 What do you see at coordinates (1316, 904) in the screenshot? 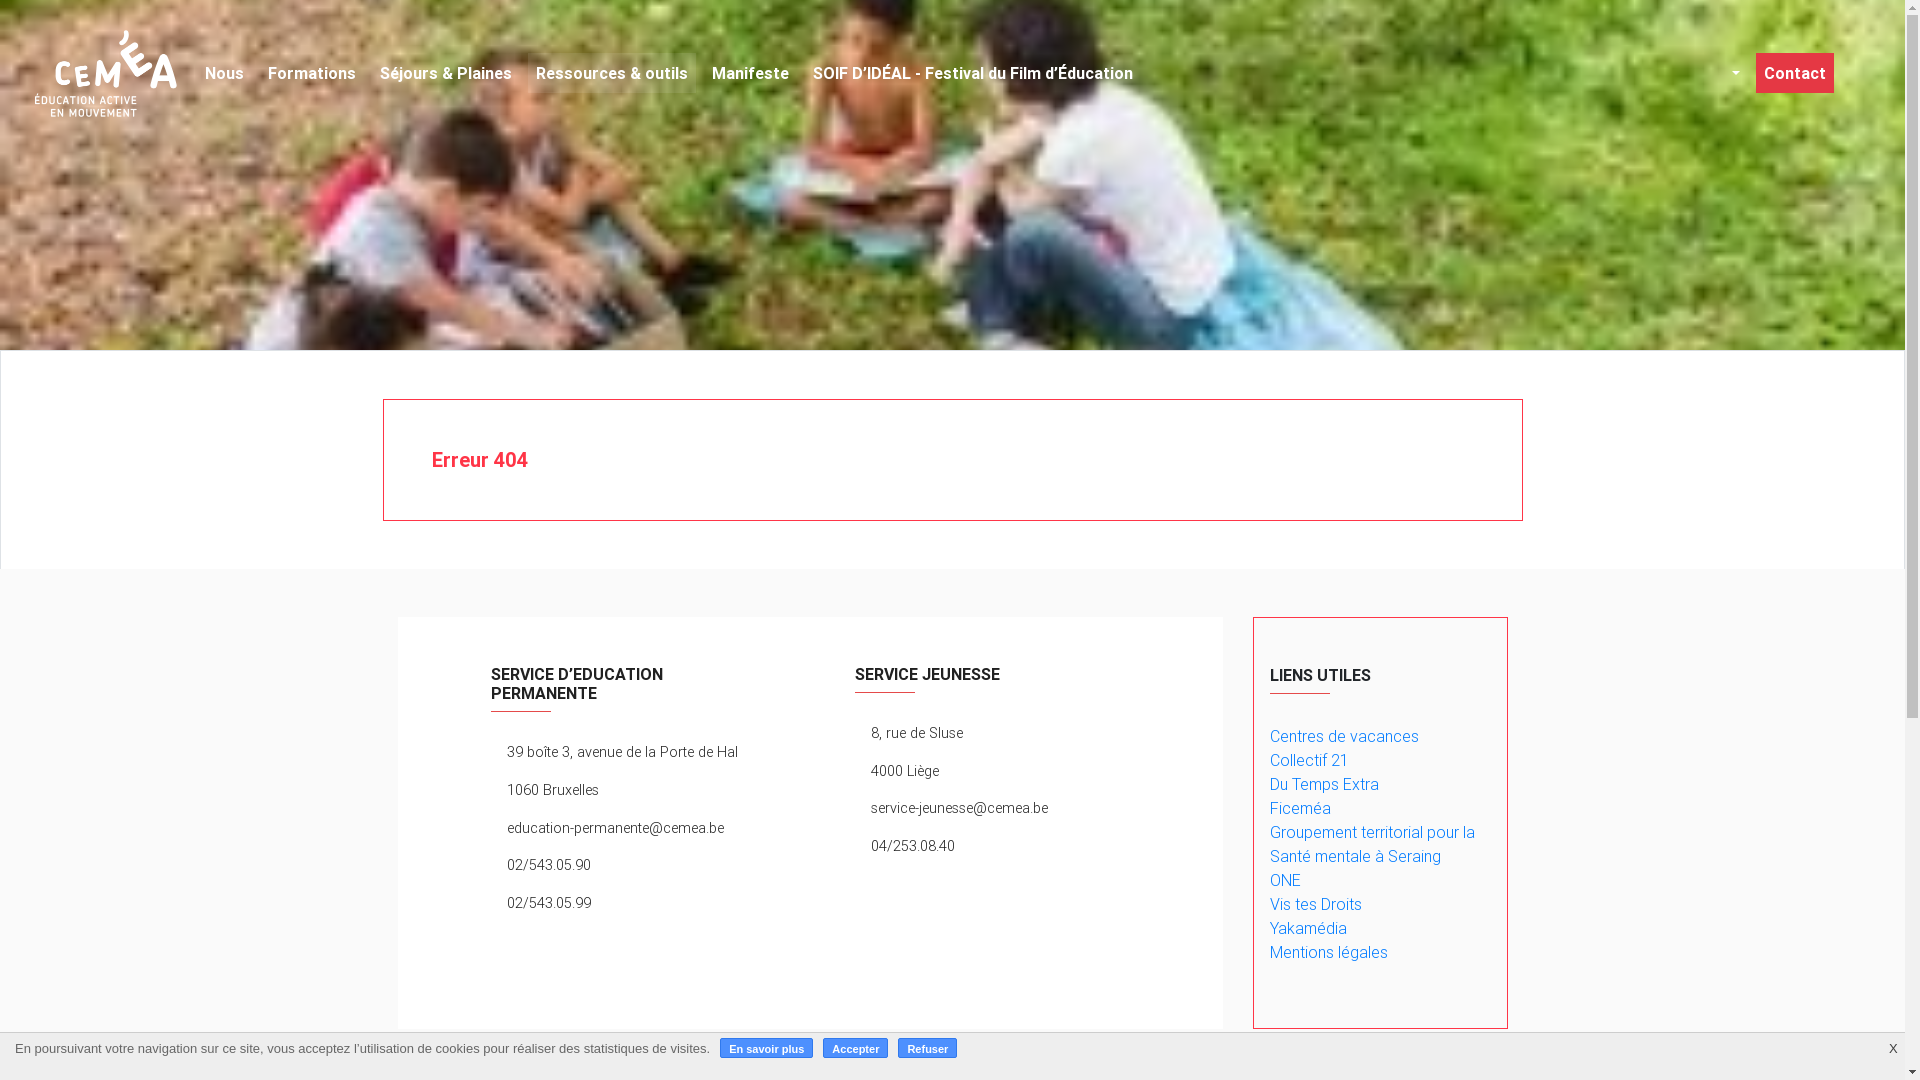
I see `Vis tes Droits` at bounding box center [1316, 904].